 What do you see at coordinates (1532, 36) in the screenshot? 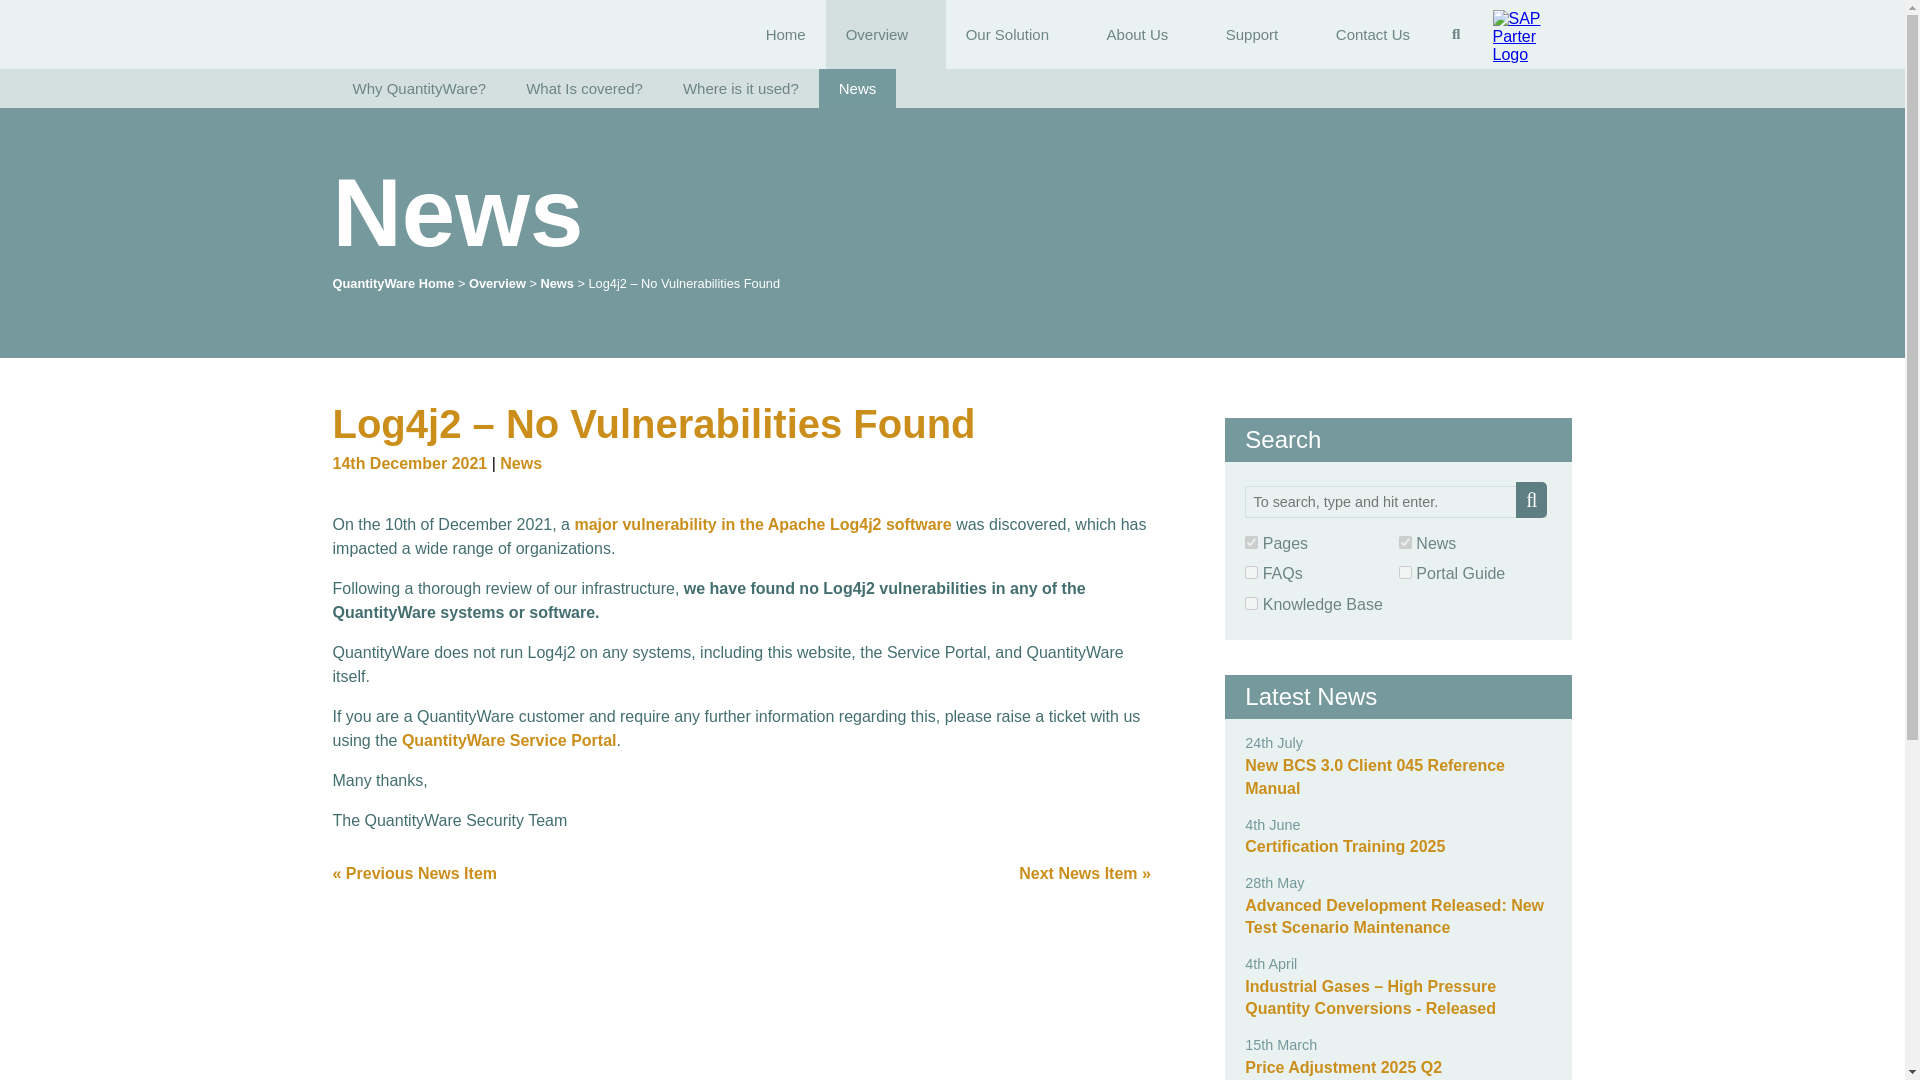
I see `SAP Parter Logo` at bounding box center [1532, 36].